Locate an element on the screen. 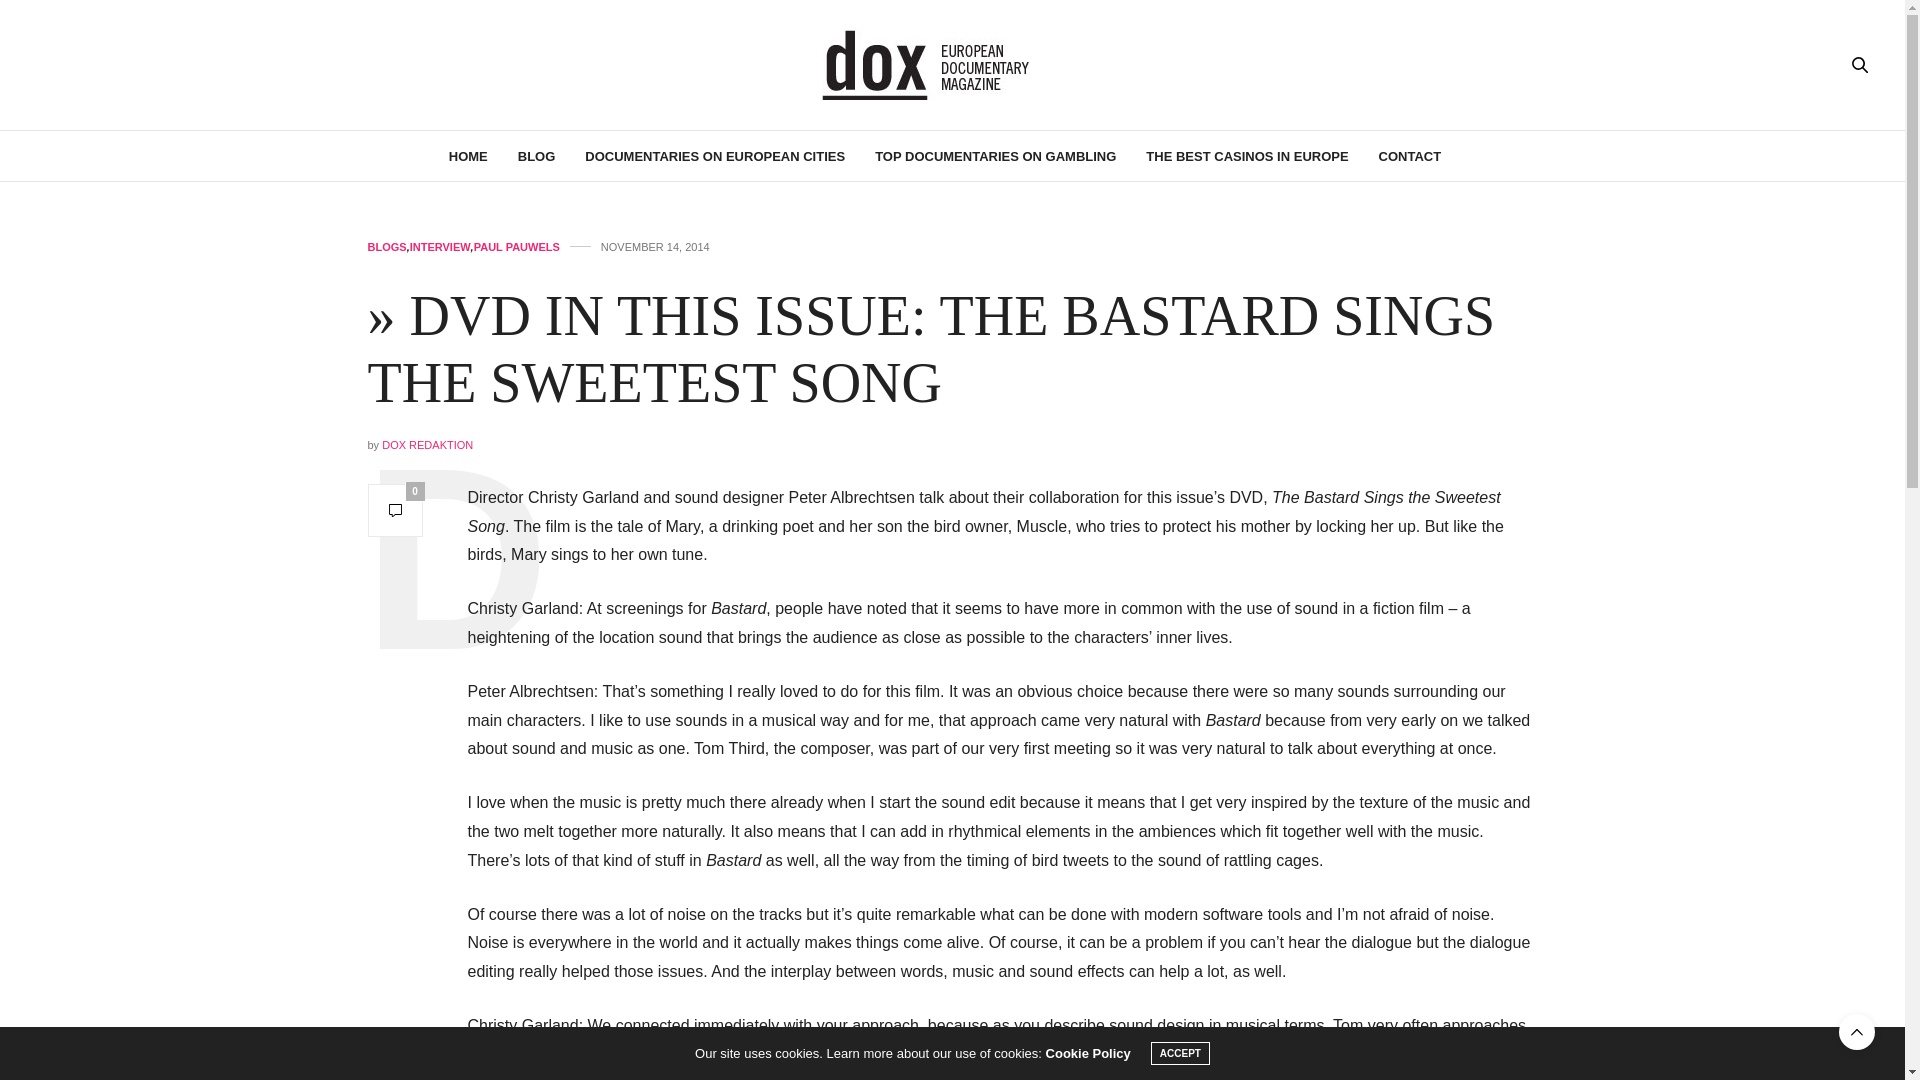  BLOGS is located at coordinates (388, 246).